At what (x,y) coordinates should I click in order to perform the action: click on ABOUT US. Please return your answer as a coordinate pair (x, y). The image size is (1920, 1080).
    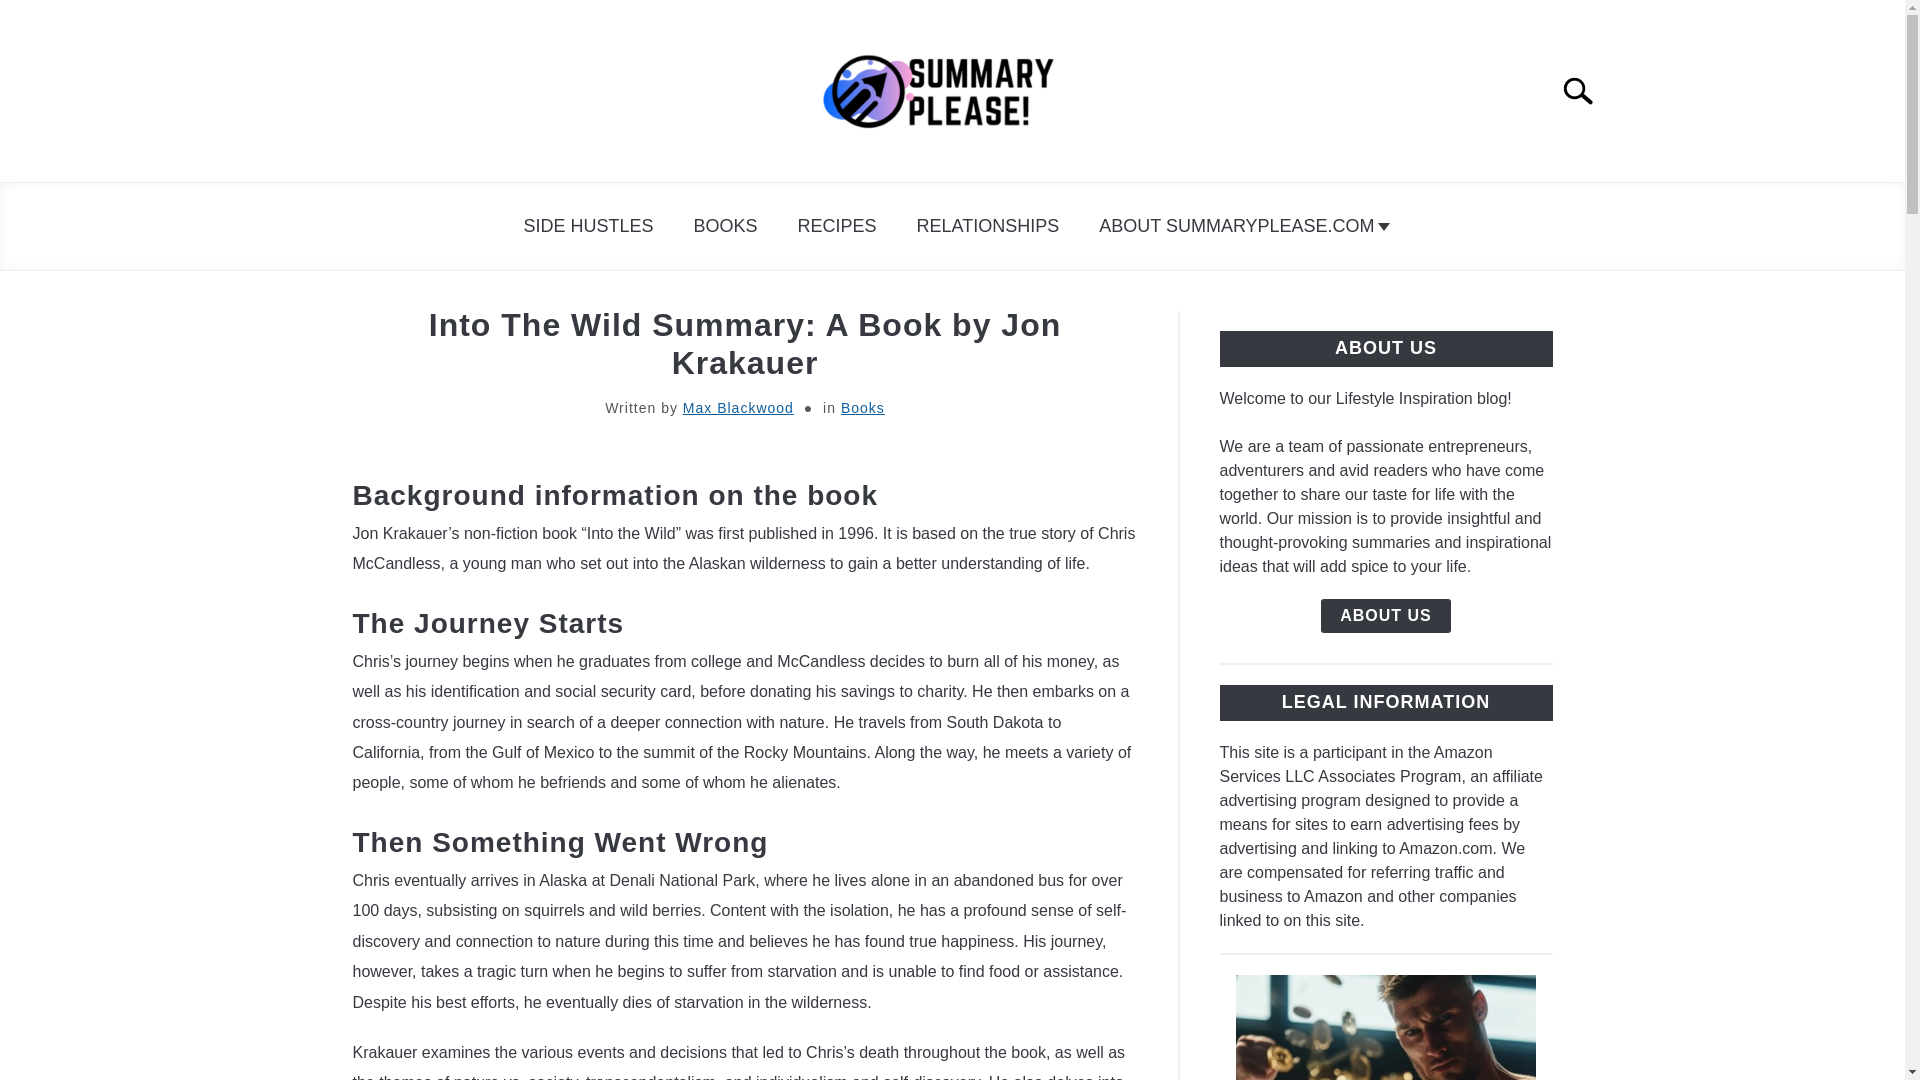
    Looking at the image, I should click on (1386, 616).